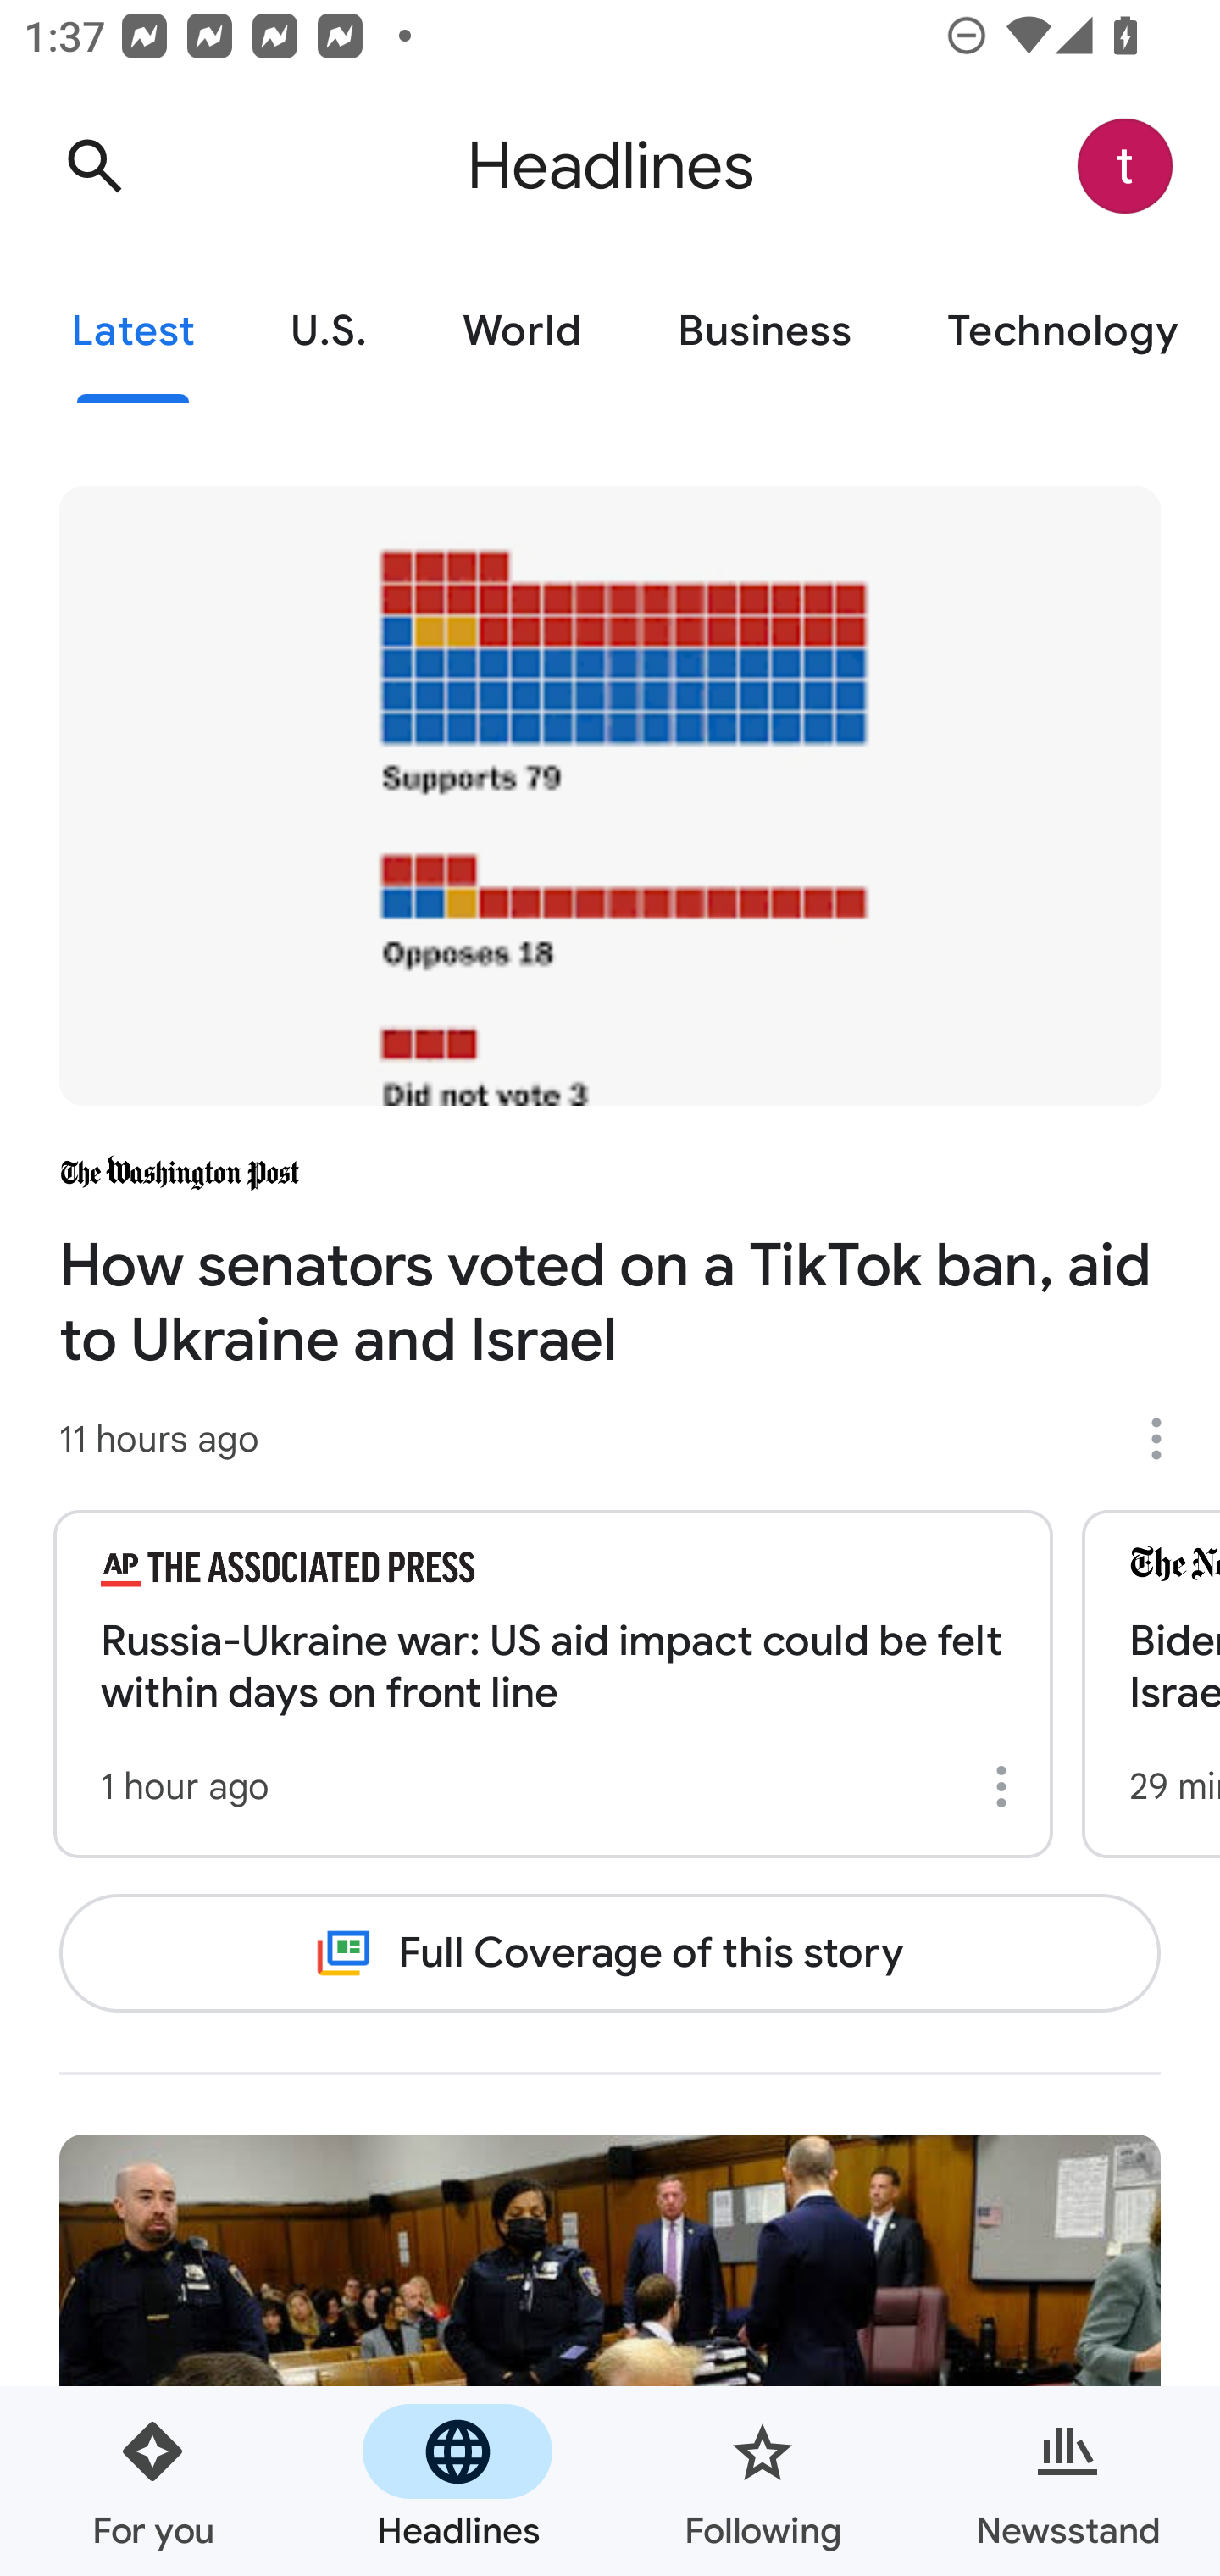 The width and height of the screenshot is (1220, 2576). Describe the element at coordinates (762, 2481) in the screenshot. I see `Following` at that location.